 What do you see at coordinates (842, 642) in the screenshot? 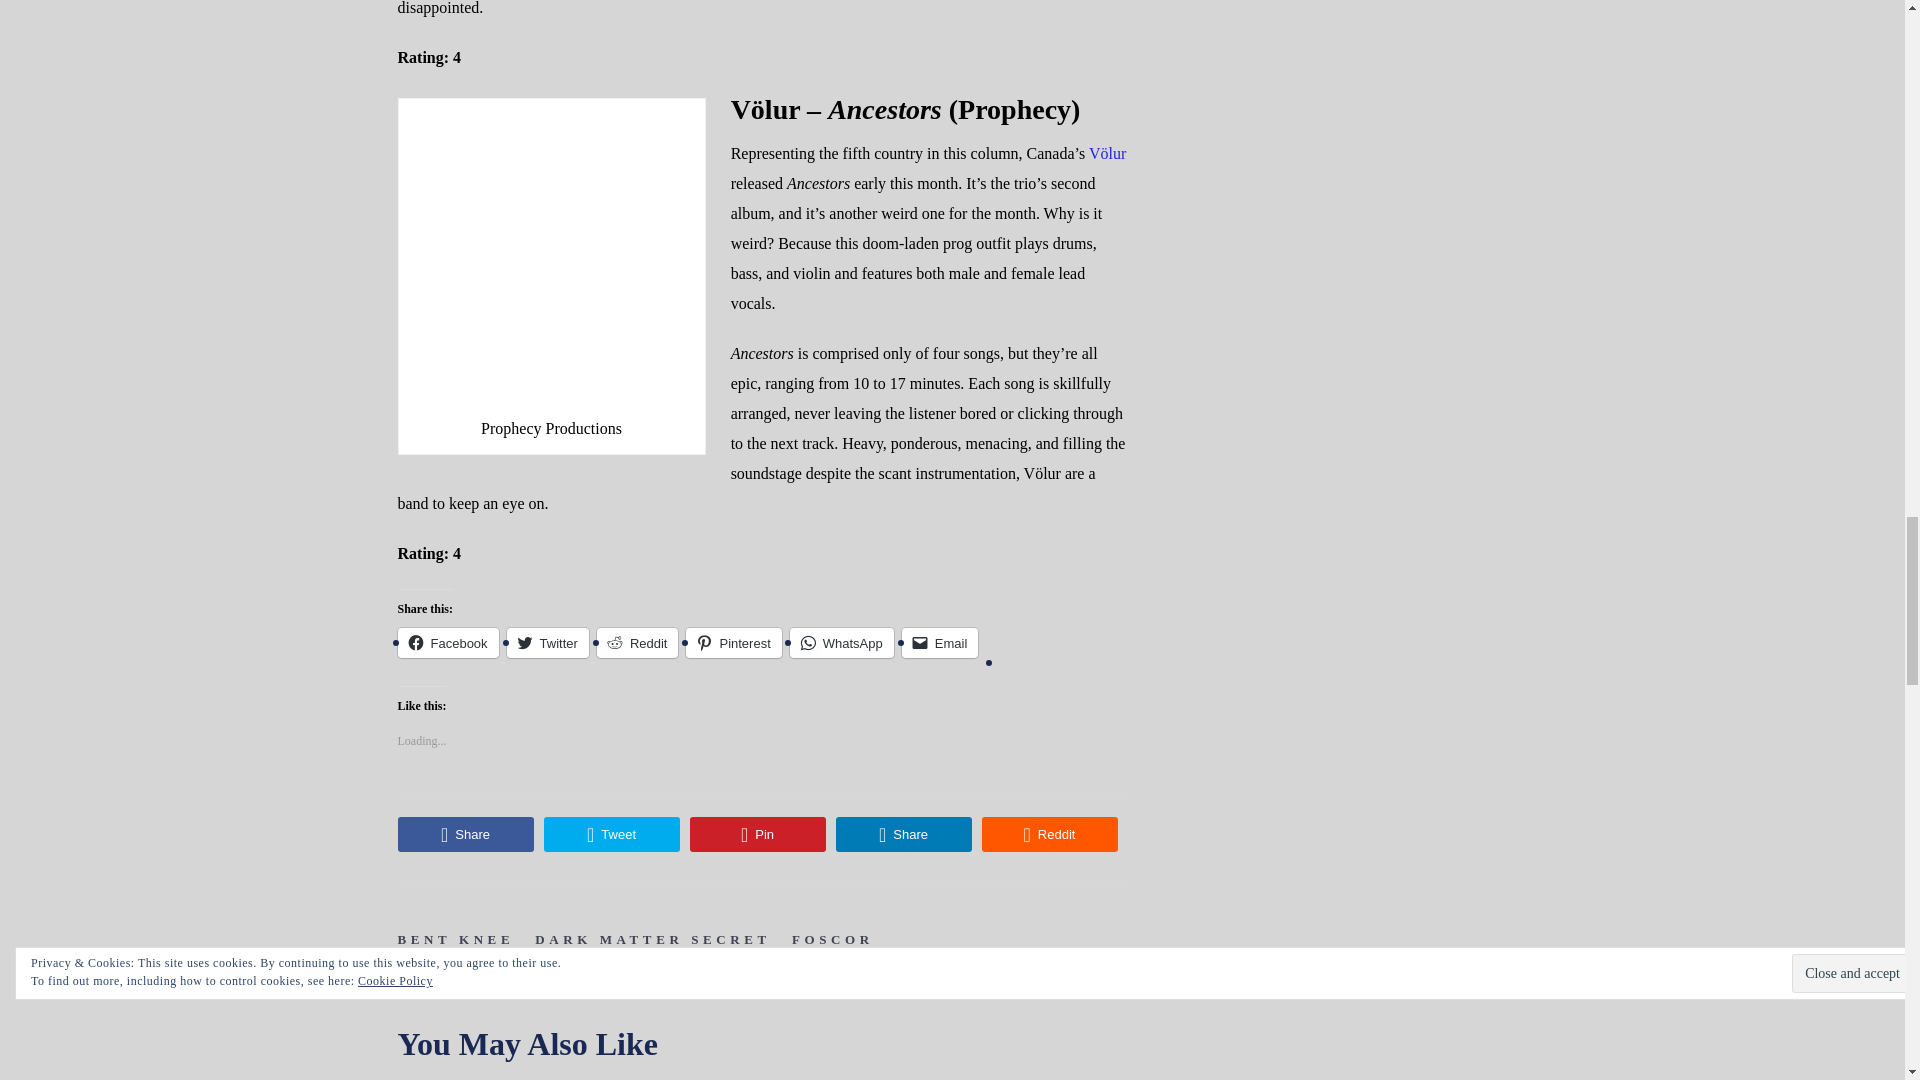
I see `WhatsApp` at bounding box center [842, 642].